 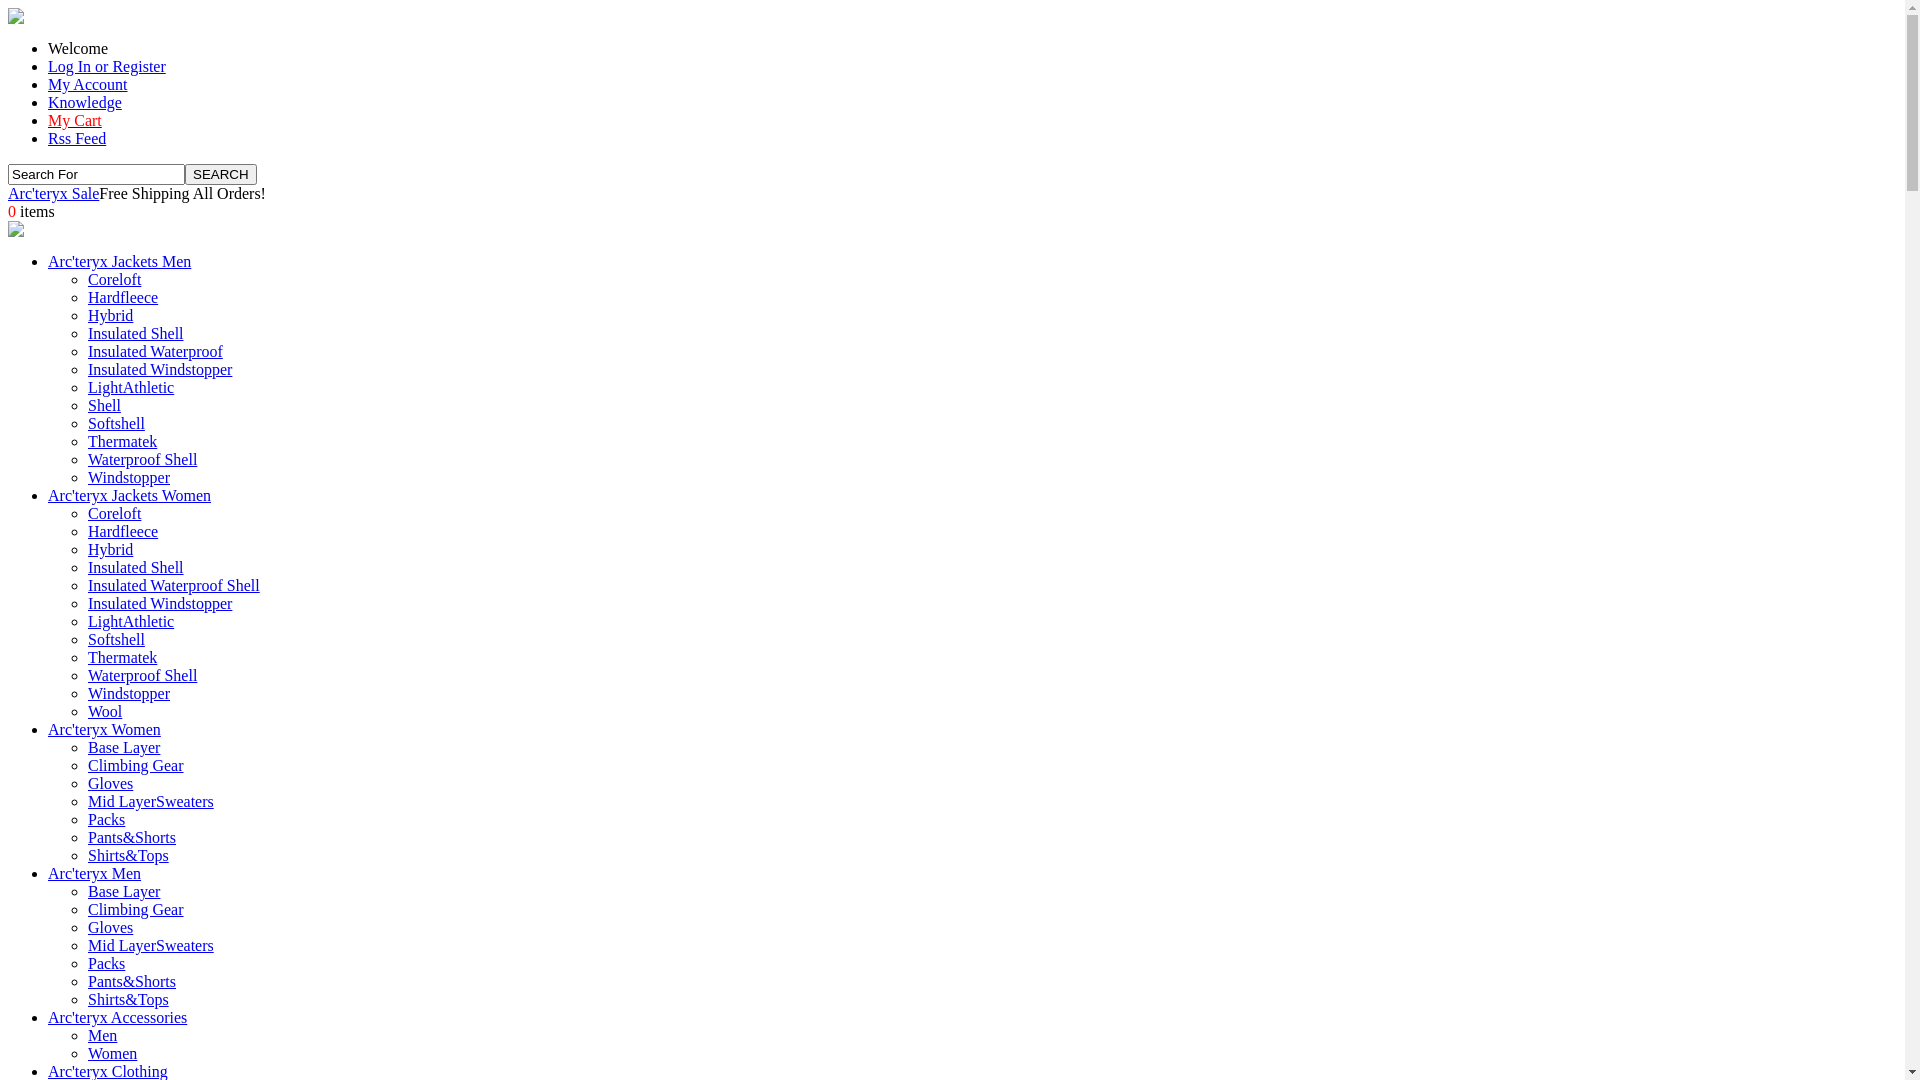 I want to click on Insulated Waterproof, so click(x=156, y=352).